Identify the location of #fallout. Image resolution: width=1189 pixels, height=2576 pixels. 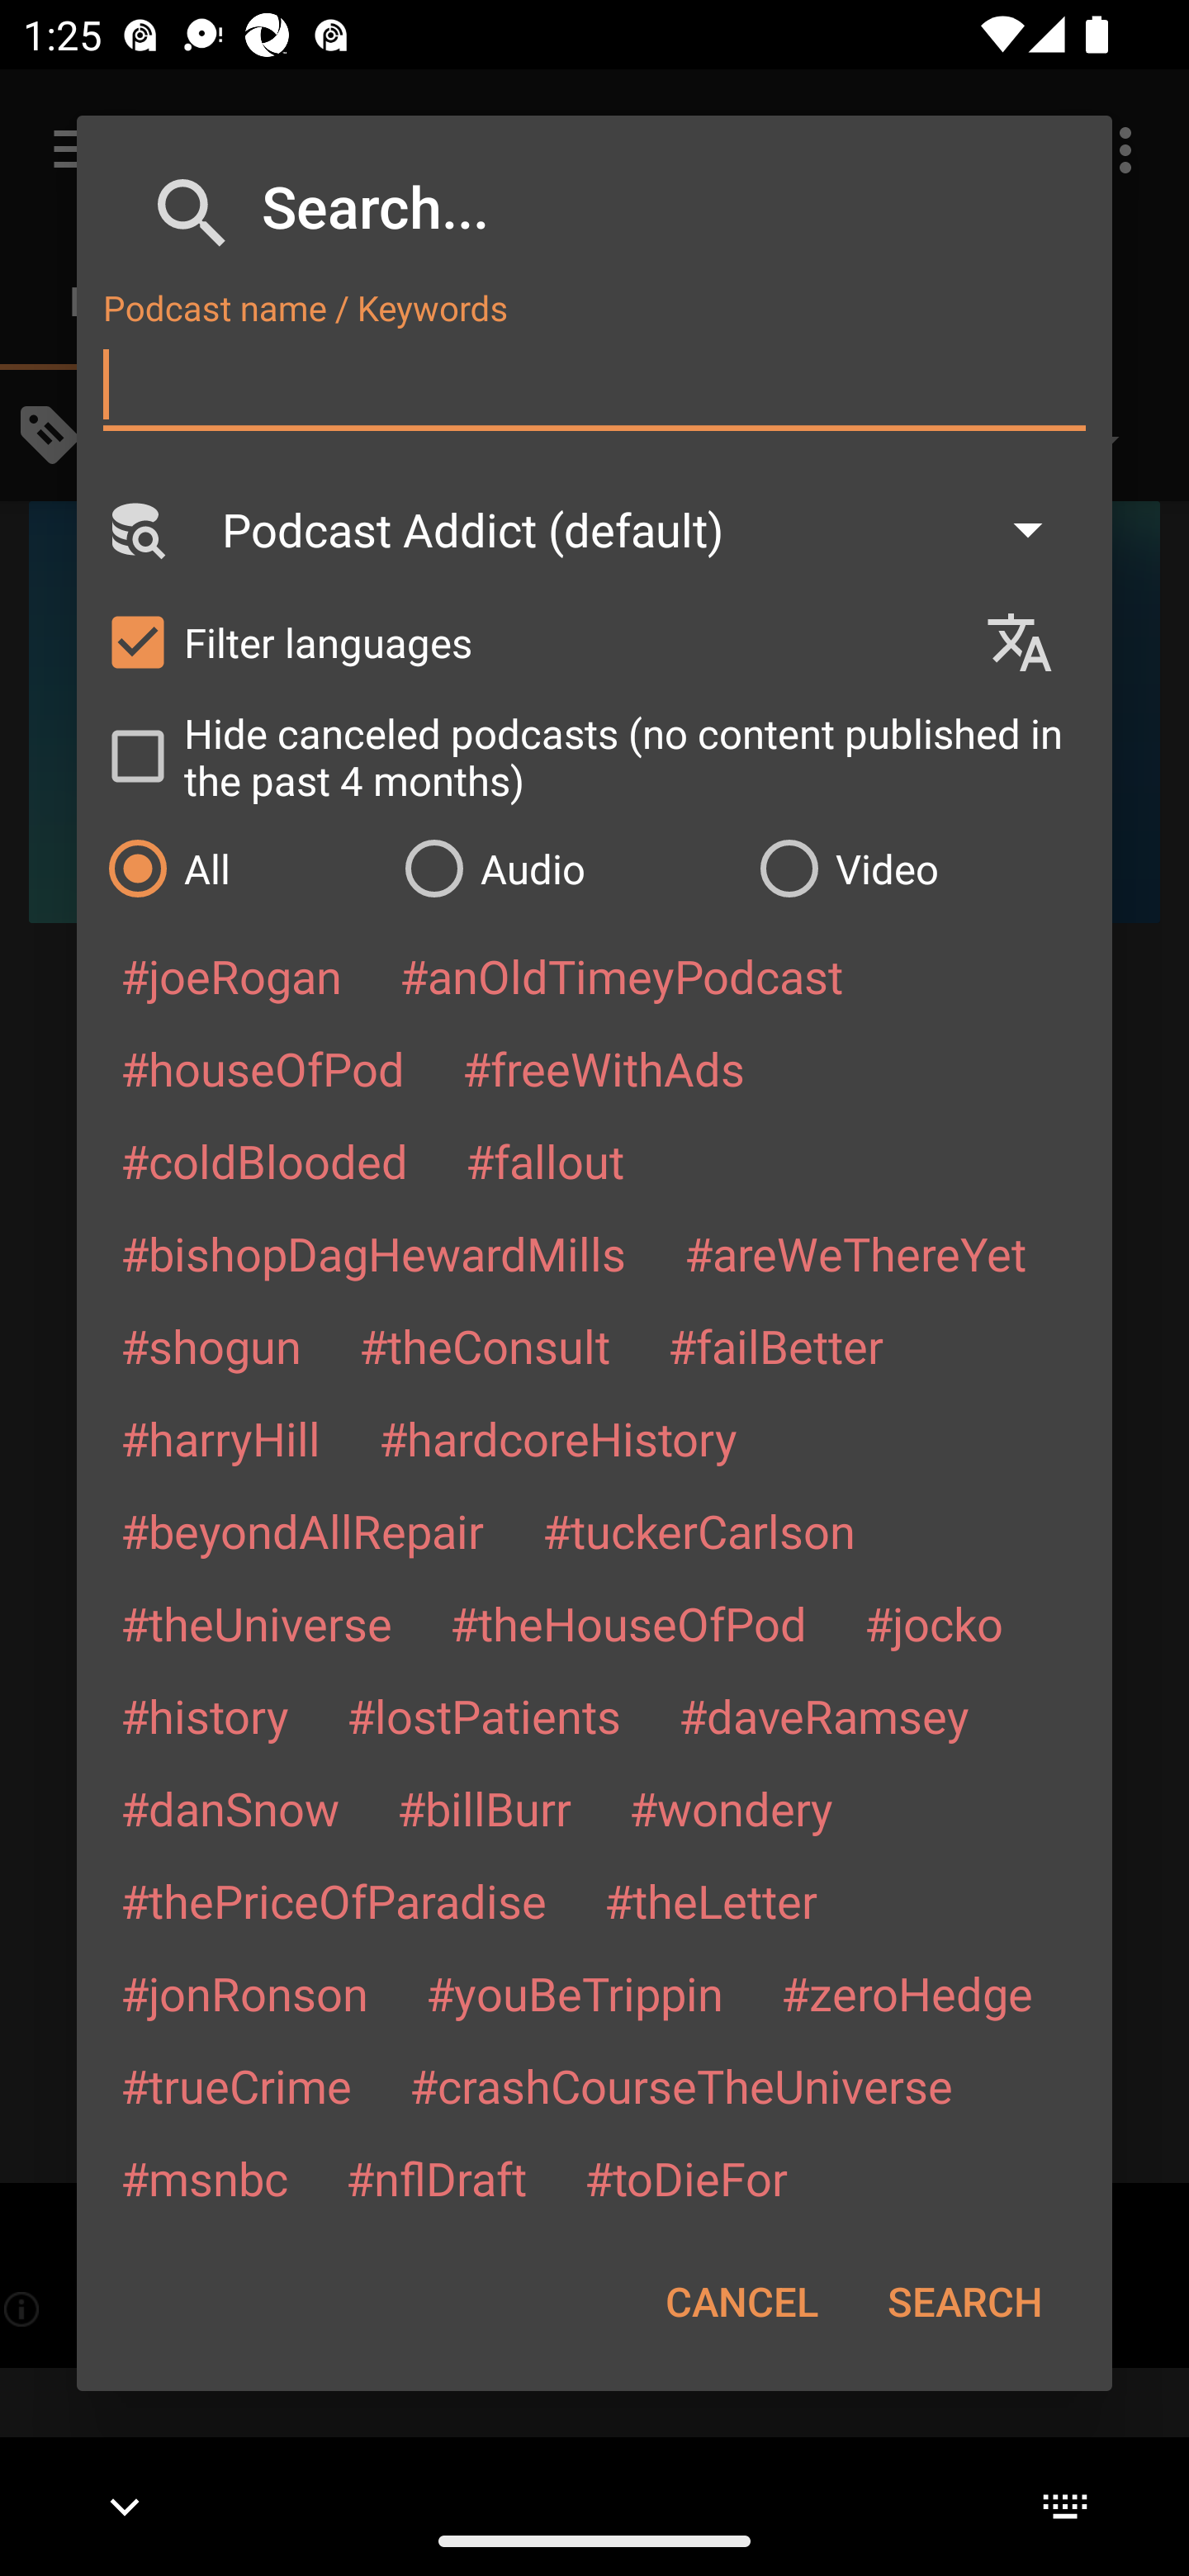
(545, 1160).